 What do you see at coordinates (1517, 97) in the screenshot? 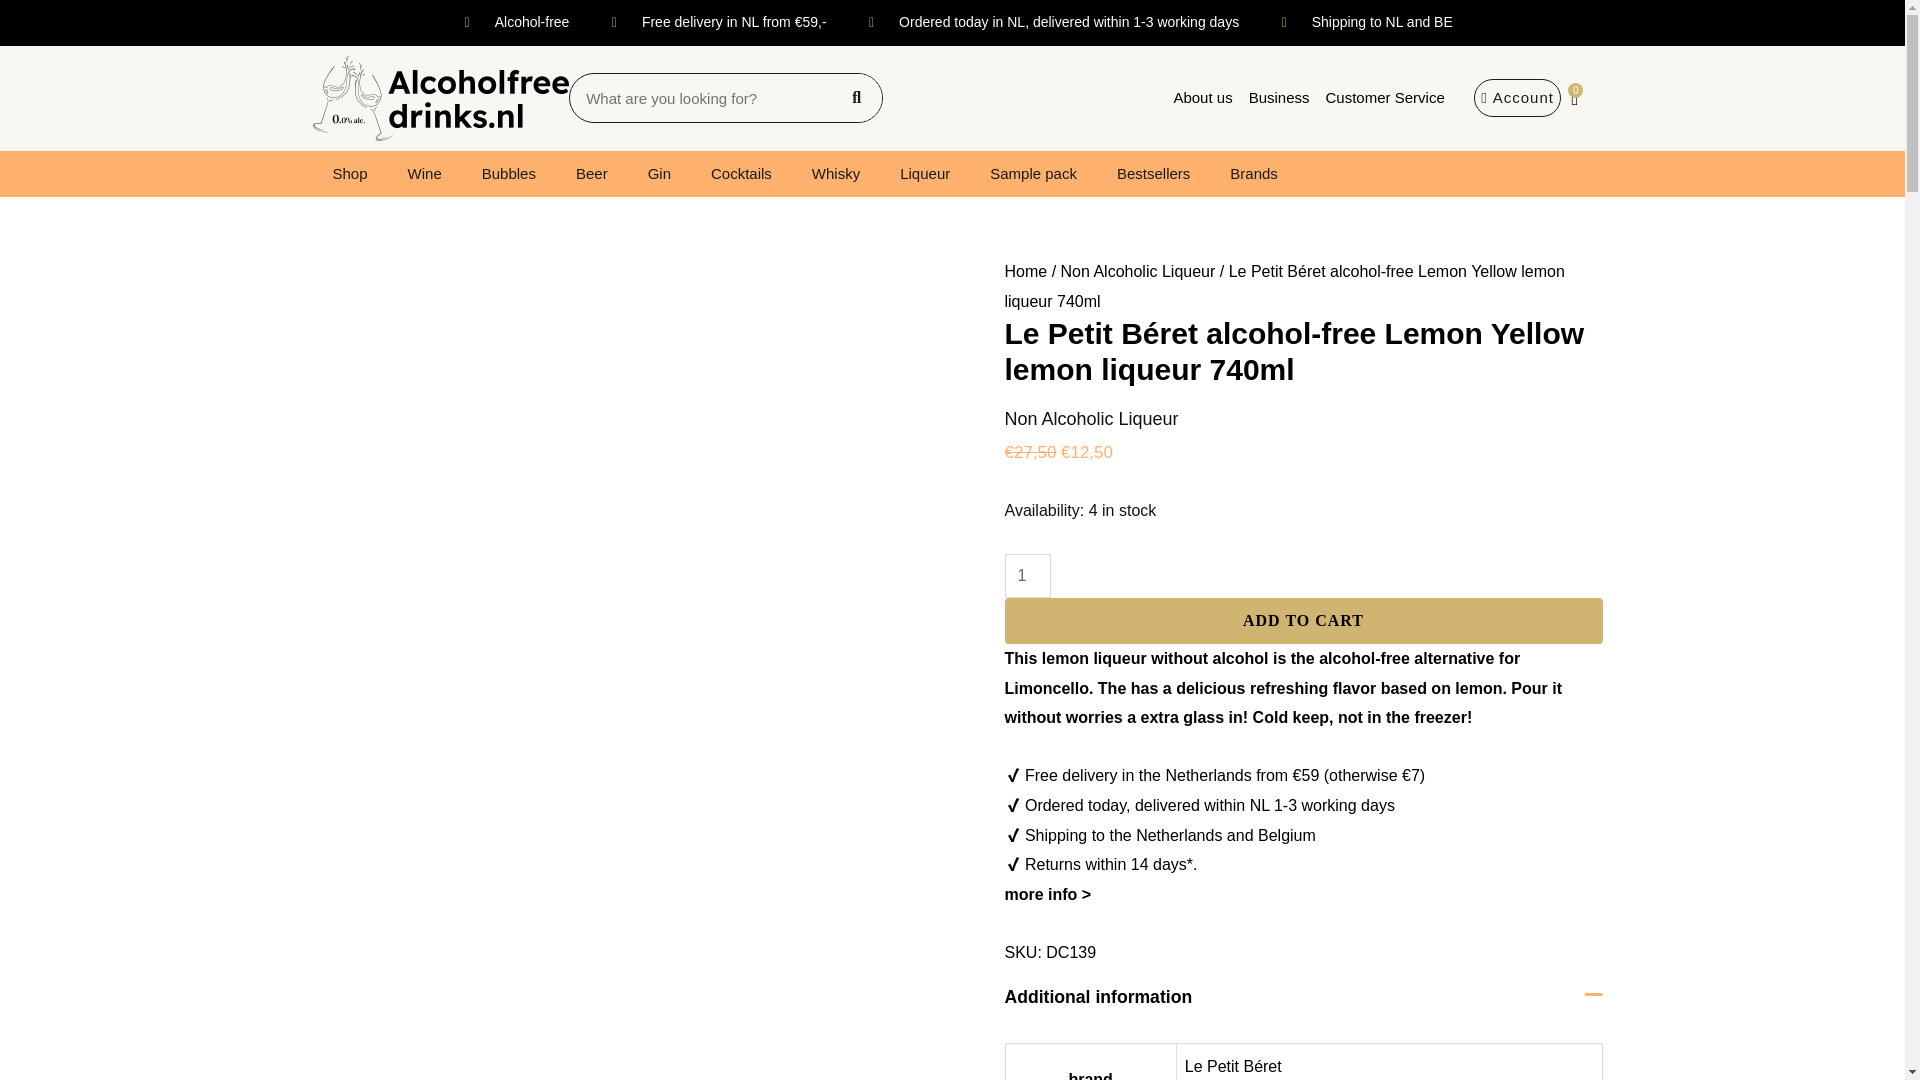
I see `Account` at bounding box center [1517, 97].